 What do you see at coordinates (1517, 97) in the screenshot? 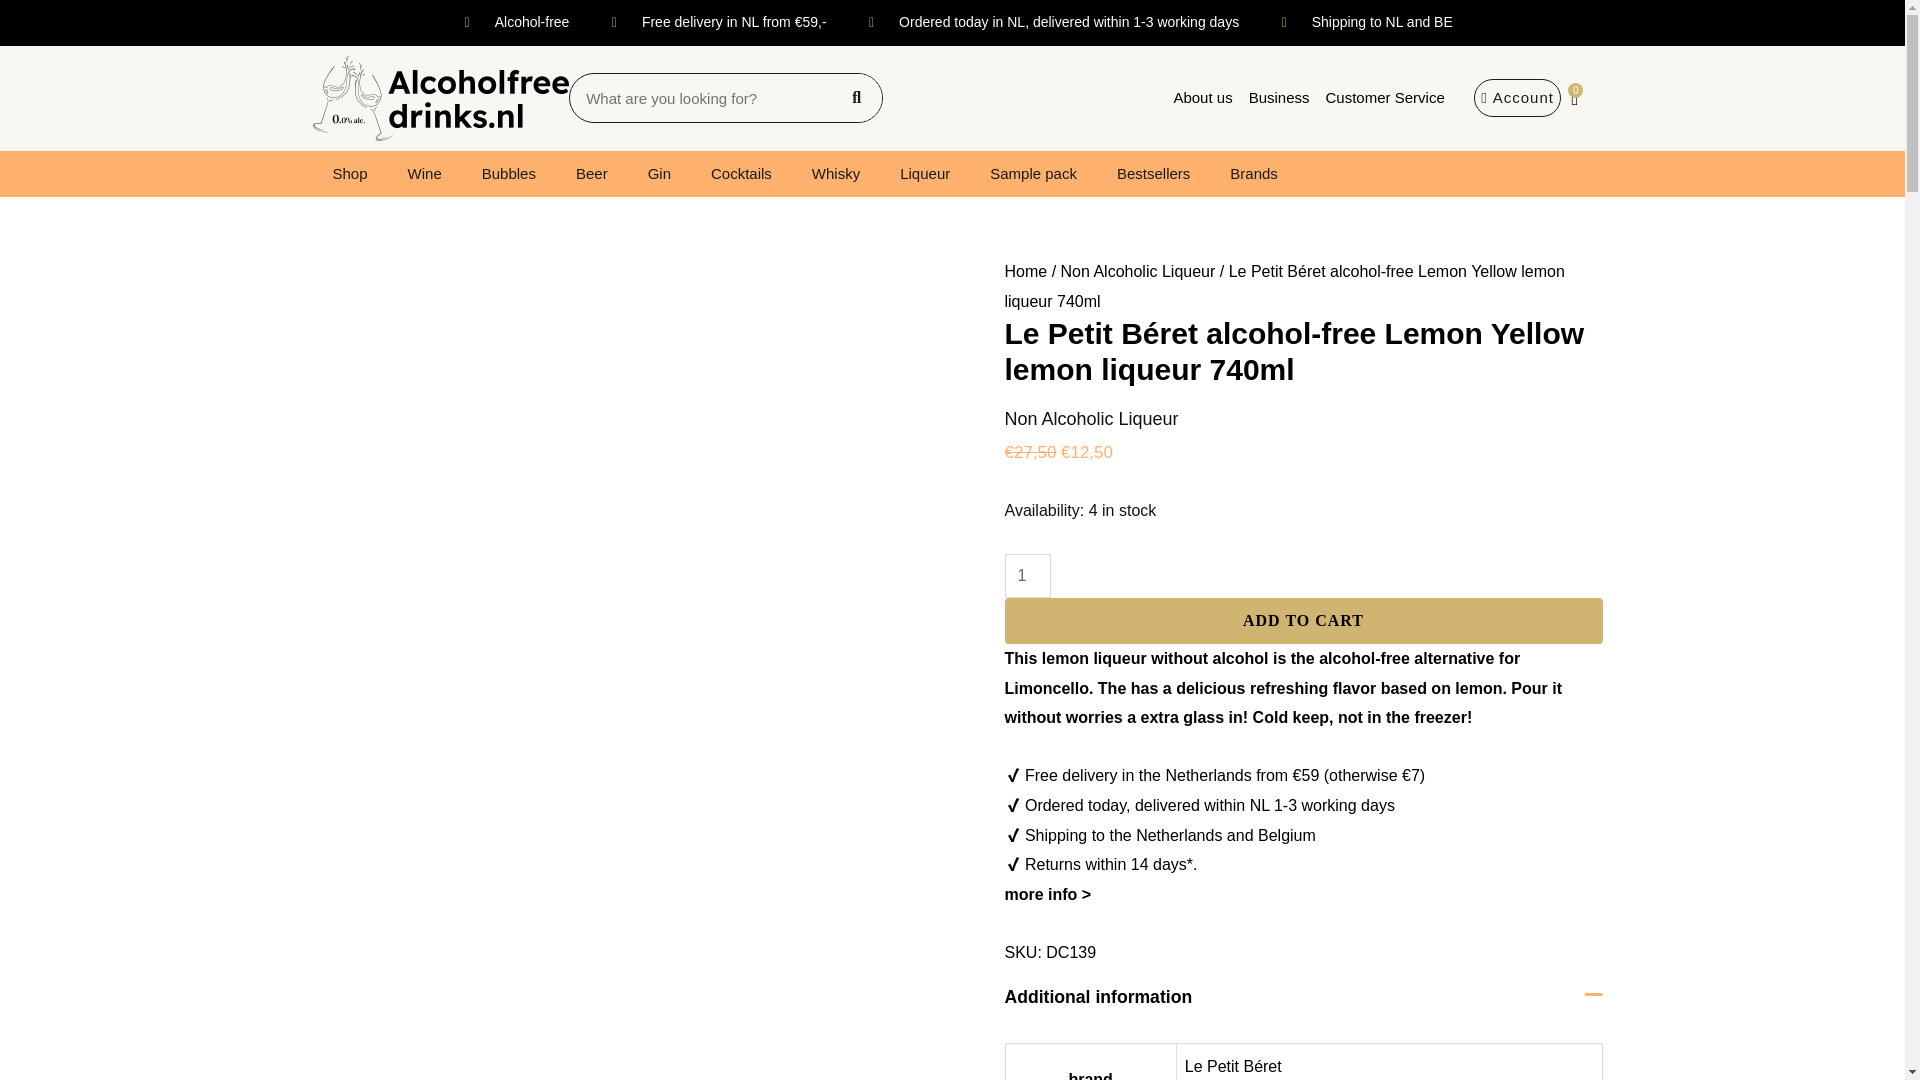
I see `Account` at bounding box center [1517, 97].